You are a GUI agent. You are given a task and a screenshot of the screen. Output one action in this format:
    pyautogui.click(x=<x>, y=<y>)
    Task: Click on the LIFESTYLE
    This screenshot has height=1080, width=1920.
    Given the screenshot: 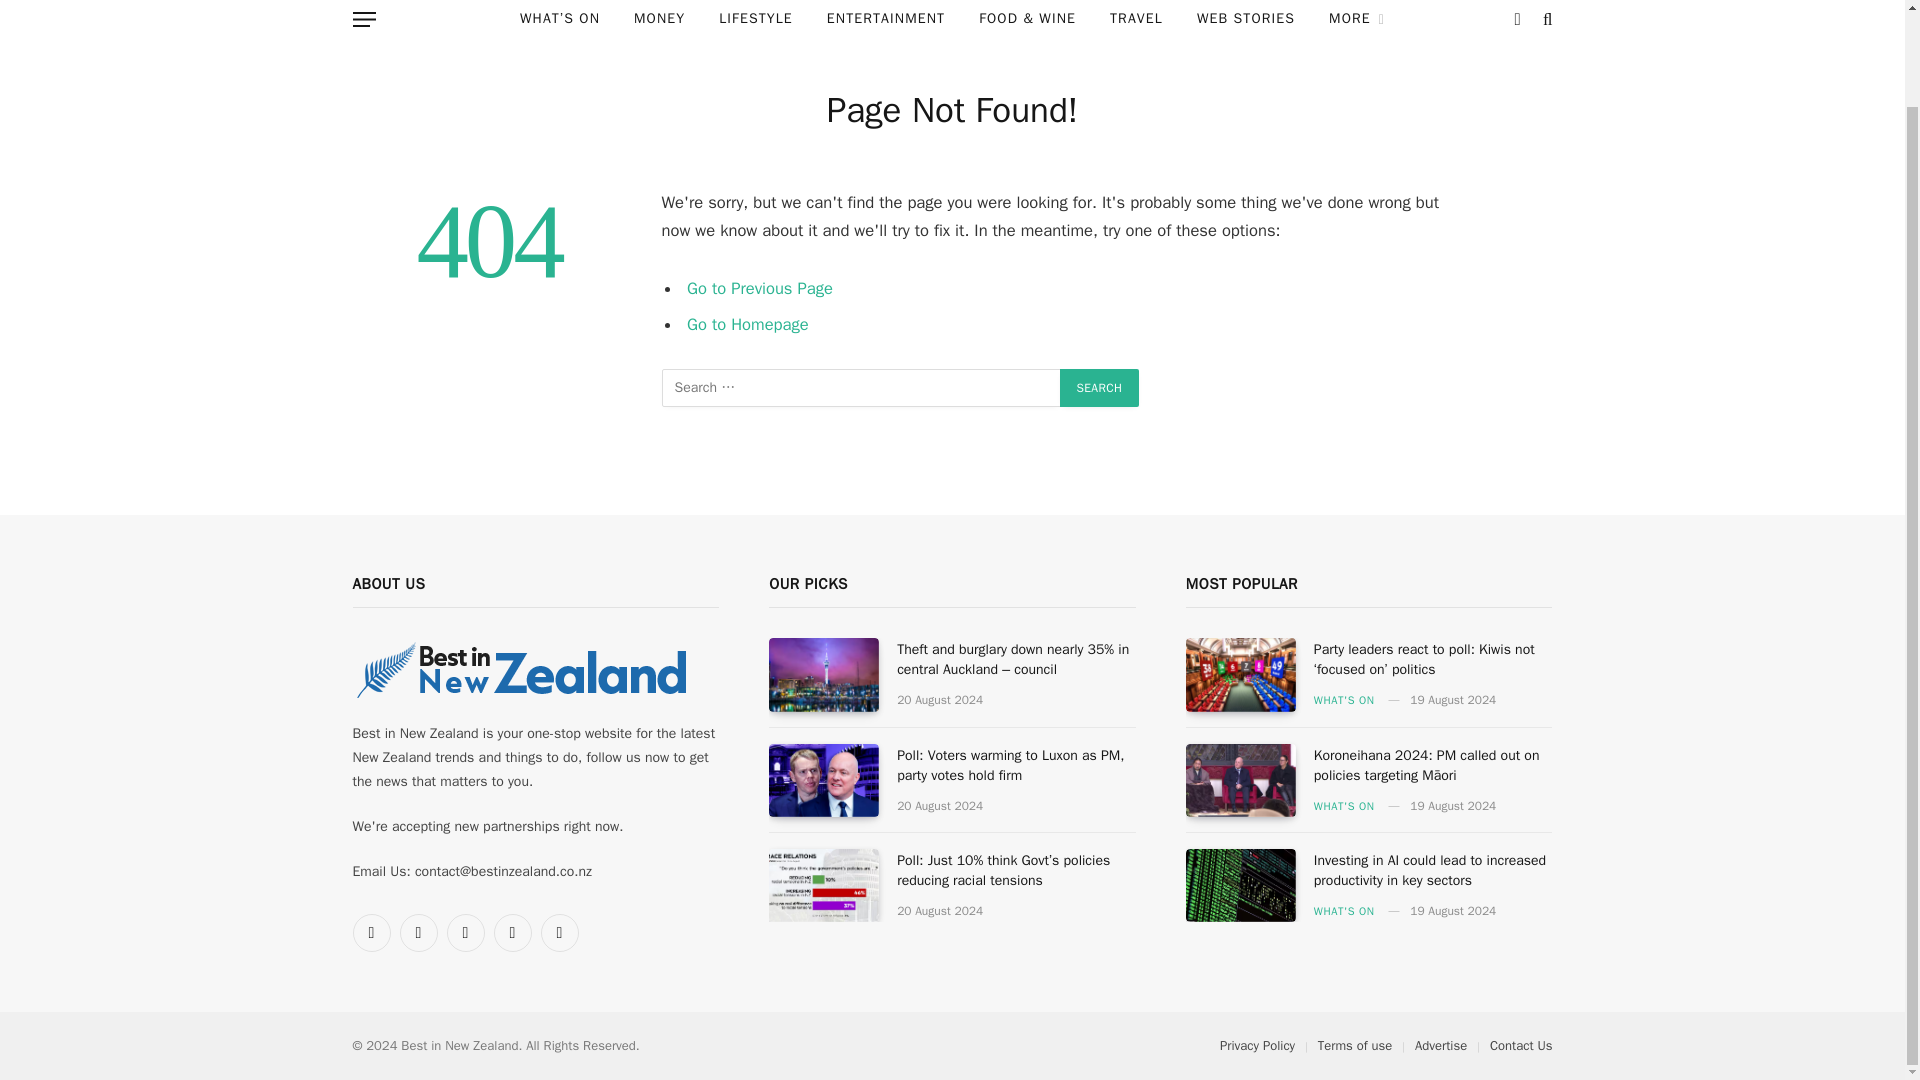 What is the action you would take?
    pyautogui.click(x=756, y=23)
    